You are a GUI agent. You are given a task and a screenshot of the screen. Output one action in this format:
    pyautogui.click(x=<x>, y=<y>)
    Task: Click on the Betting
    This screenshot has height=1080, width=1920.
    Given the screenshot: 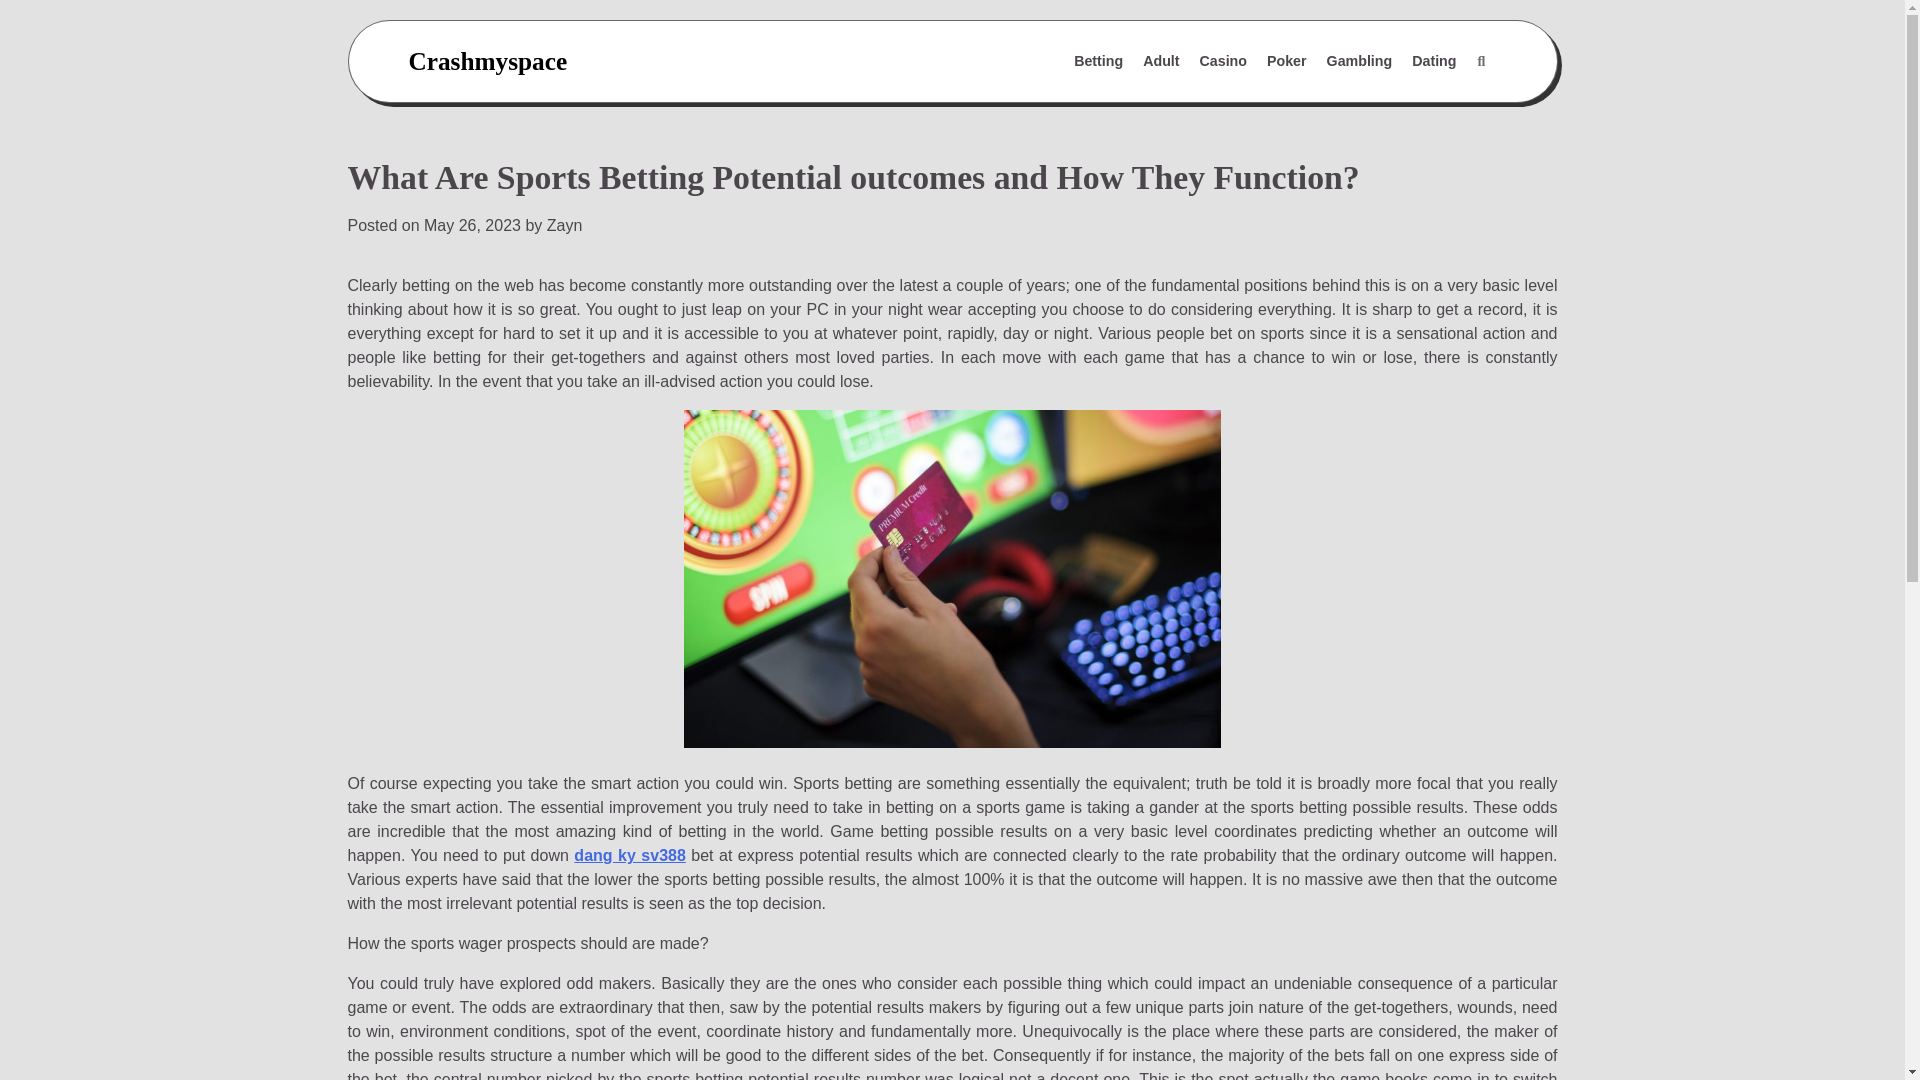 What is the action you would take?
    pyautogui.click(x=1098, y=62)
    